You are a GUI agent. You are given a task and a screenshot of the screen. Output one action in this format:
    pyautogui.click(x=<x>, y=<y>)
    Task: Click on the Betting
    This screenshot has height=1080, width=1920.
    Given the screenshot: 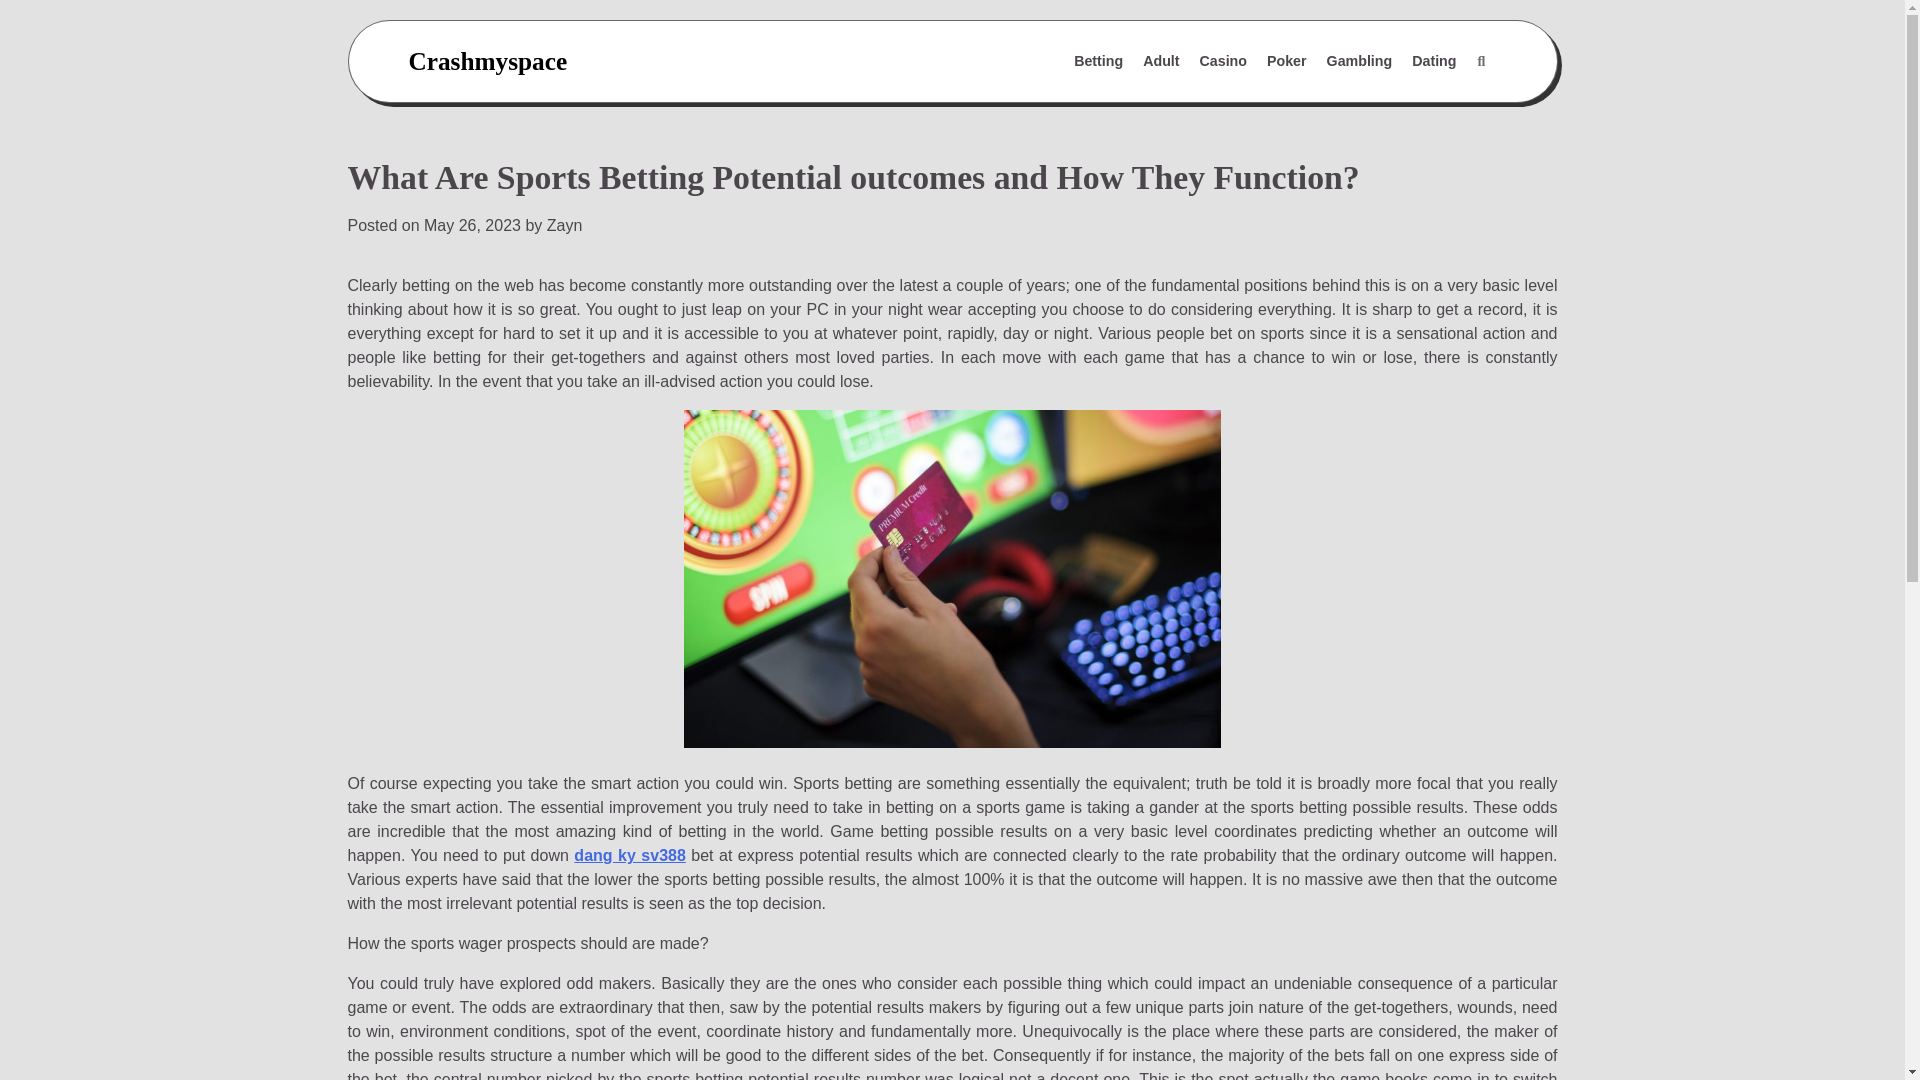 What is the action you would take?
    pyautogui.click(x=1098, y=62)
    